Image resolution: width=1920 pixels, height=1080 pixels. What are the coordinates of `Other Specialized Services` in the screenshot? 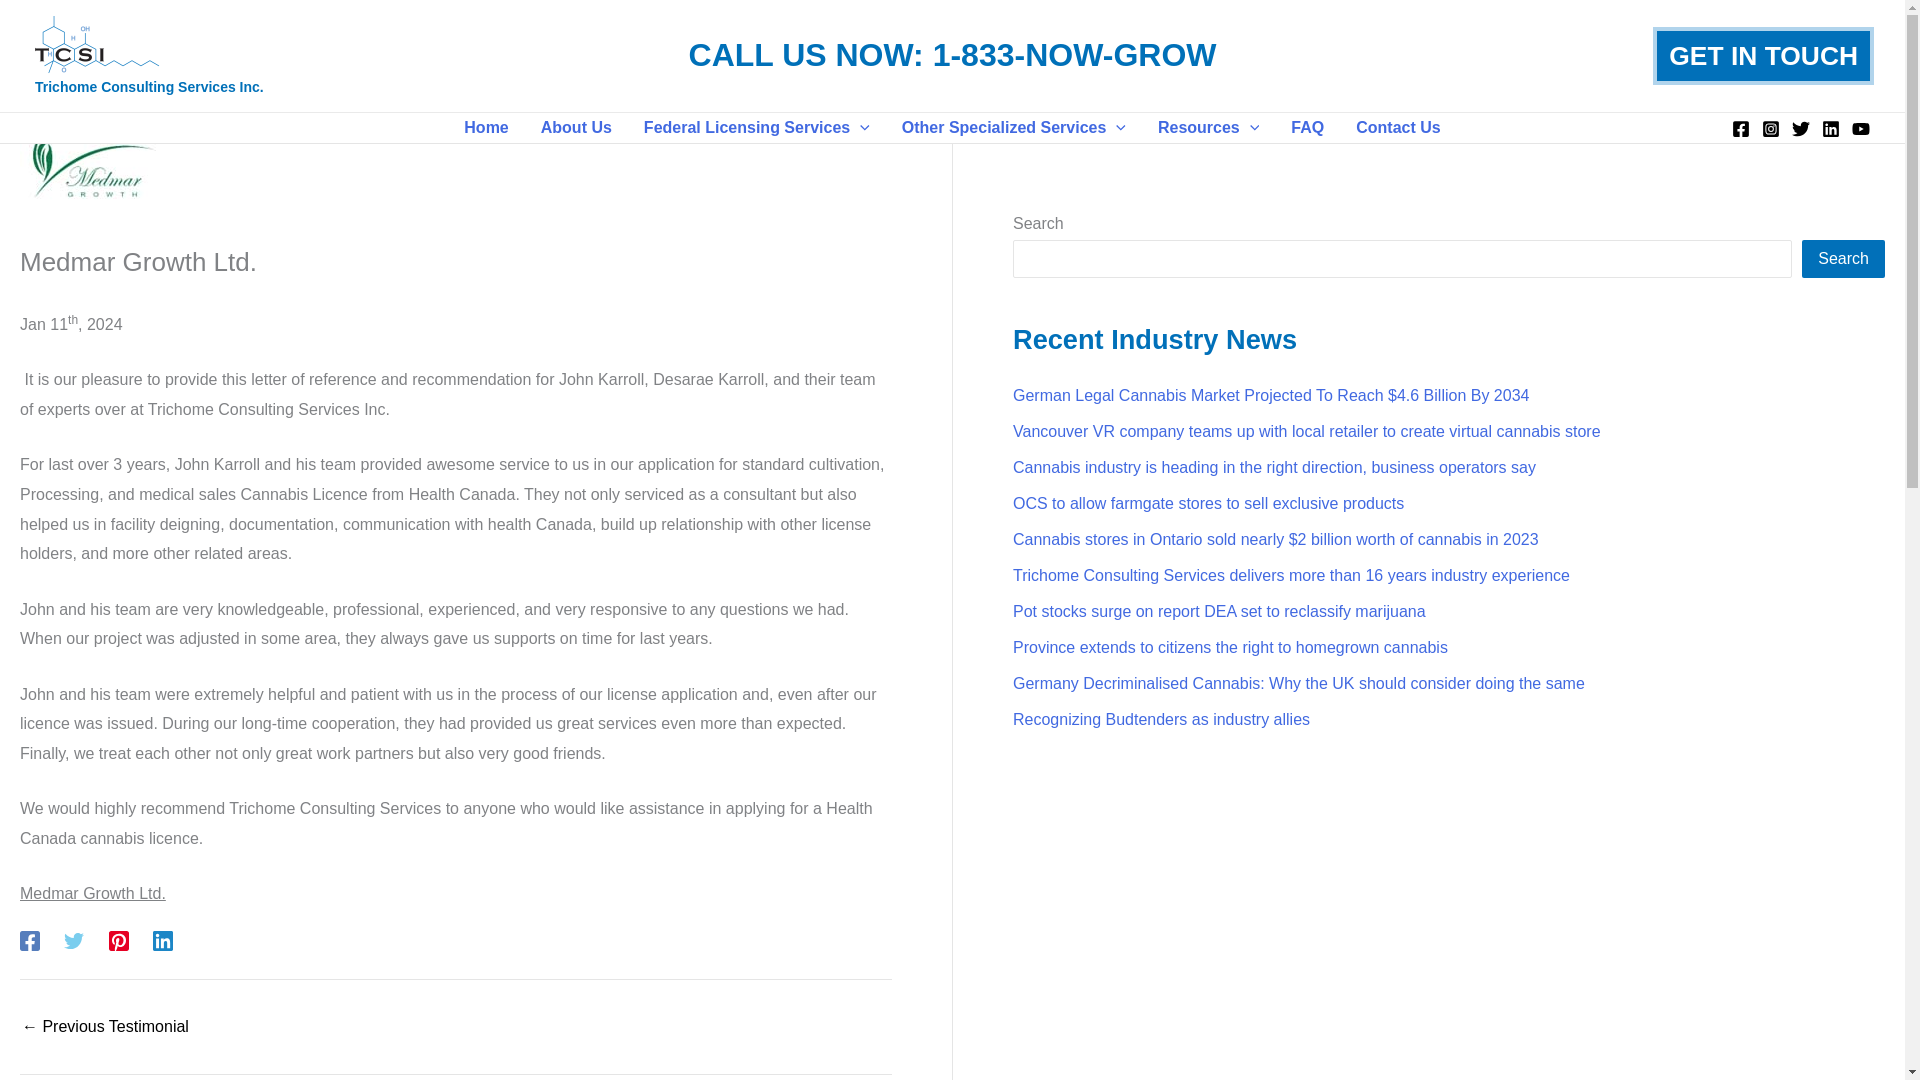 It's located at (1014, 128).